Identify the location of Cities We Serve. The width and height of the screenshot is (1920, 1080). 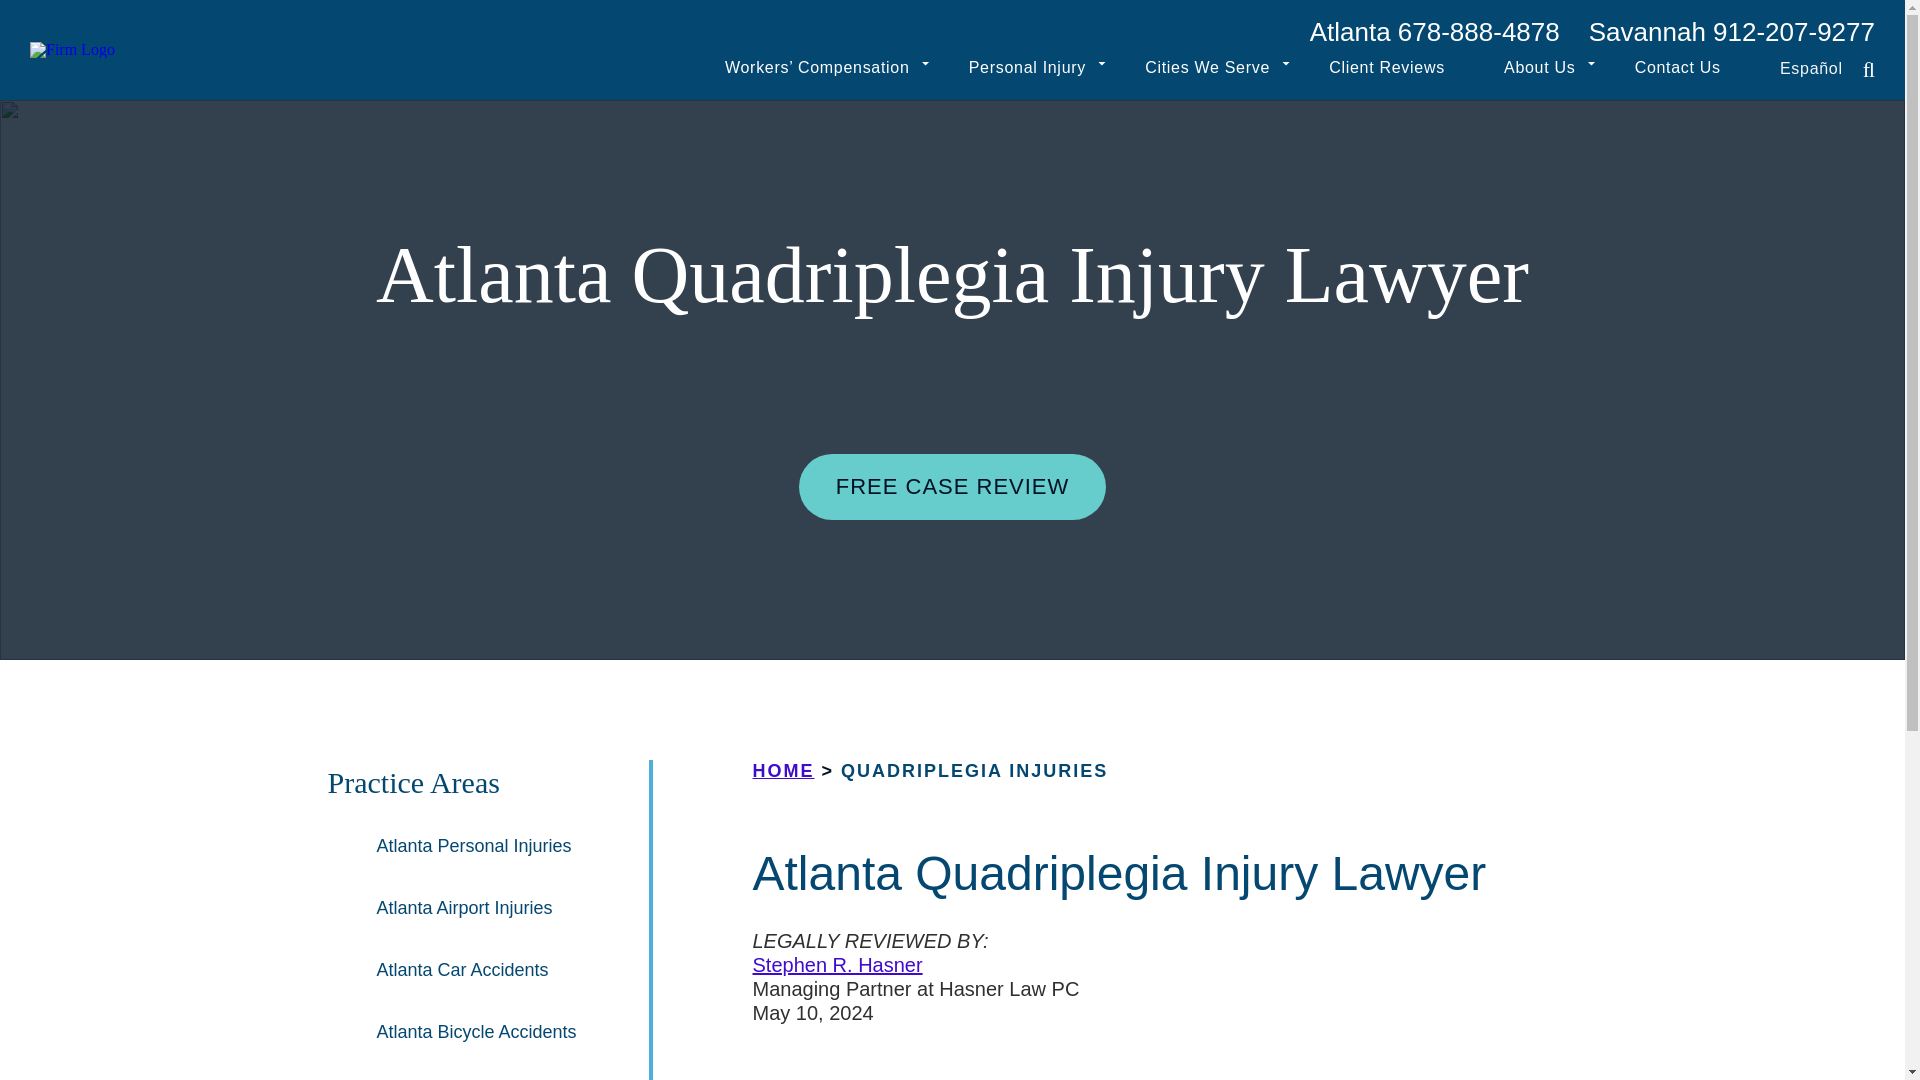
(1206, 70).